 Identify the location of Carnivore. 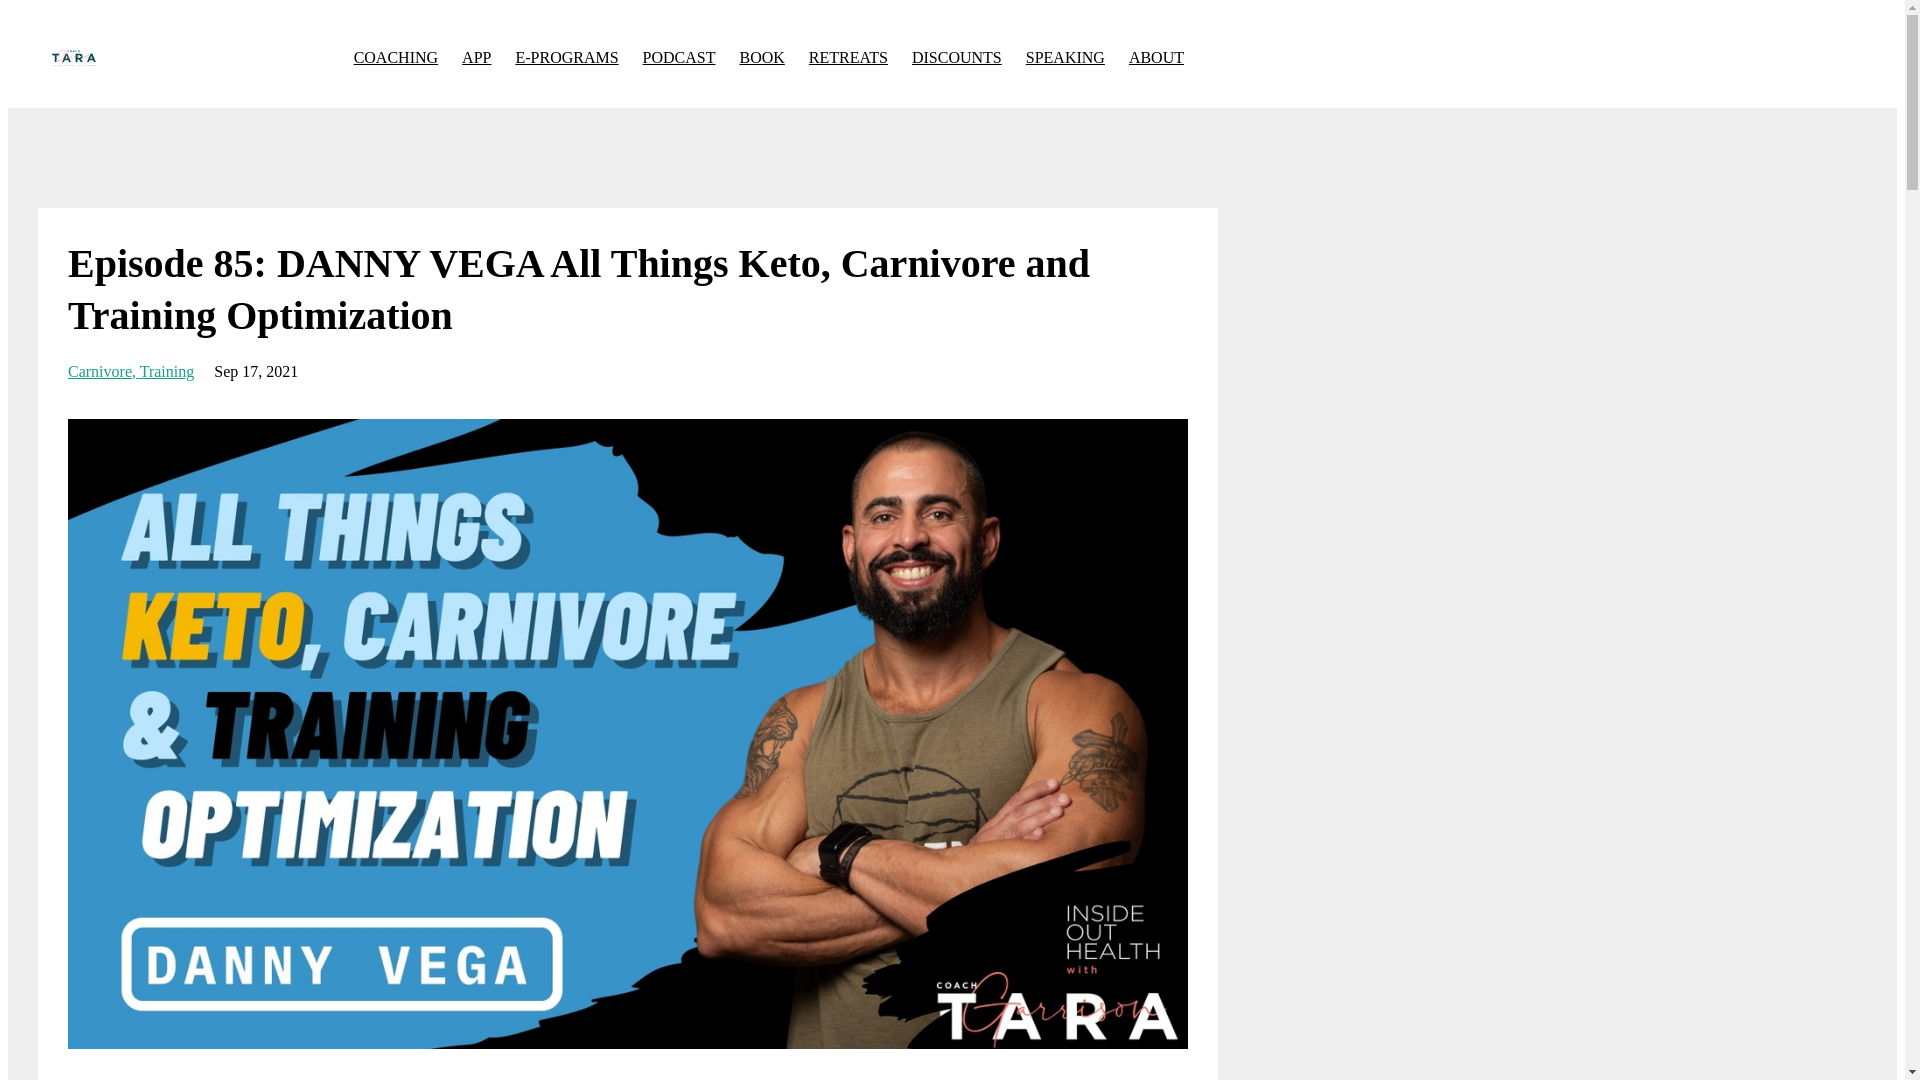
(104, 371).